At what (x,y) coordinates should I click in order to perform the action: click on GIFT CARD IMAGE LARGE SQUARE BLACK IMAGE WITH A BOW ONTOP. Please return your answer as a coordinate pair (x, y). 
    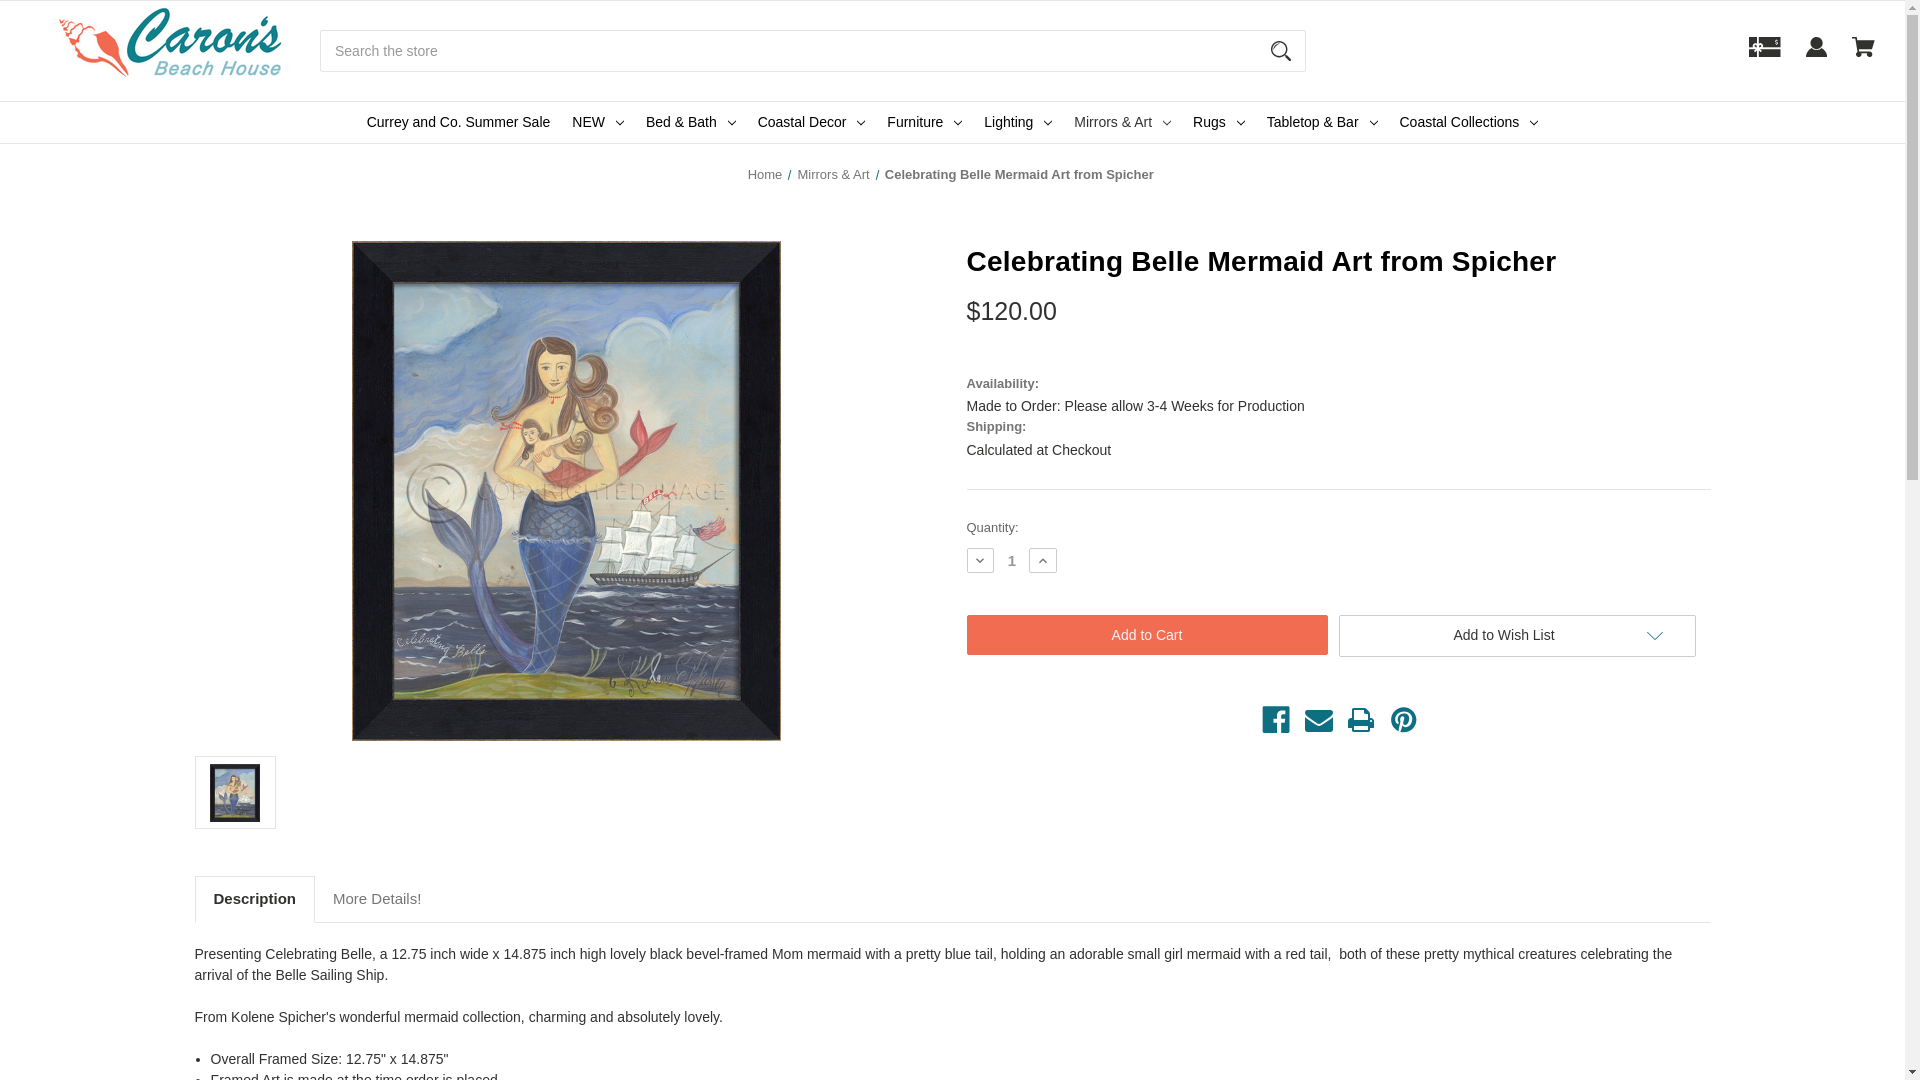
    Looking at the image, I should click on (1764, 56).